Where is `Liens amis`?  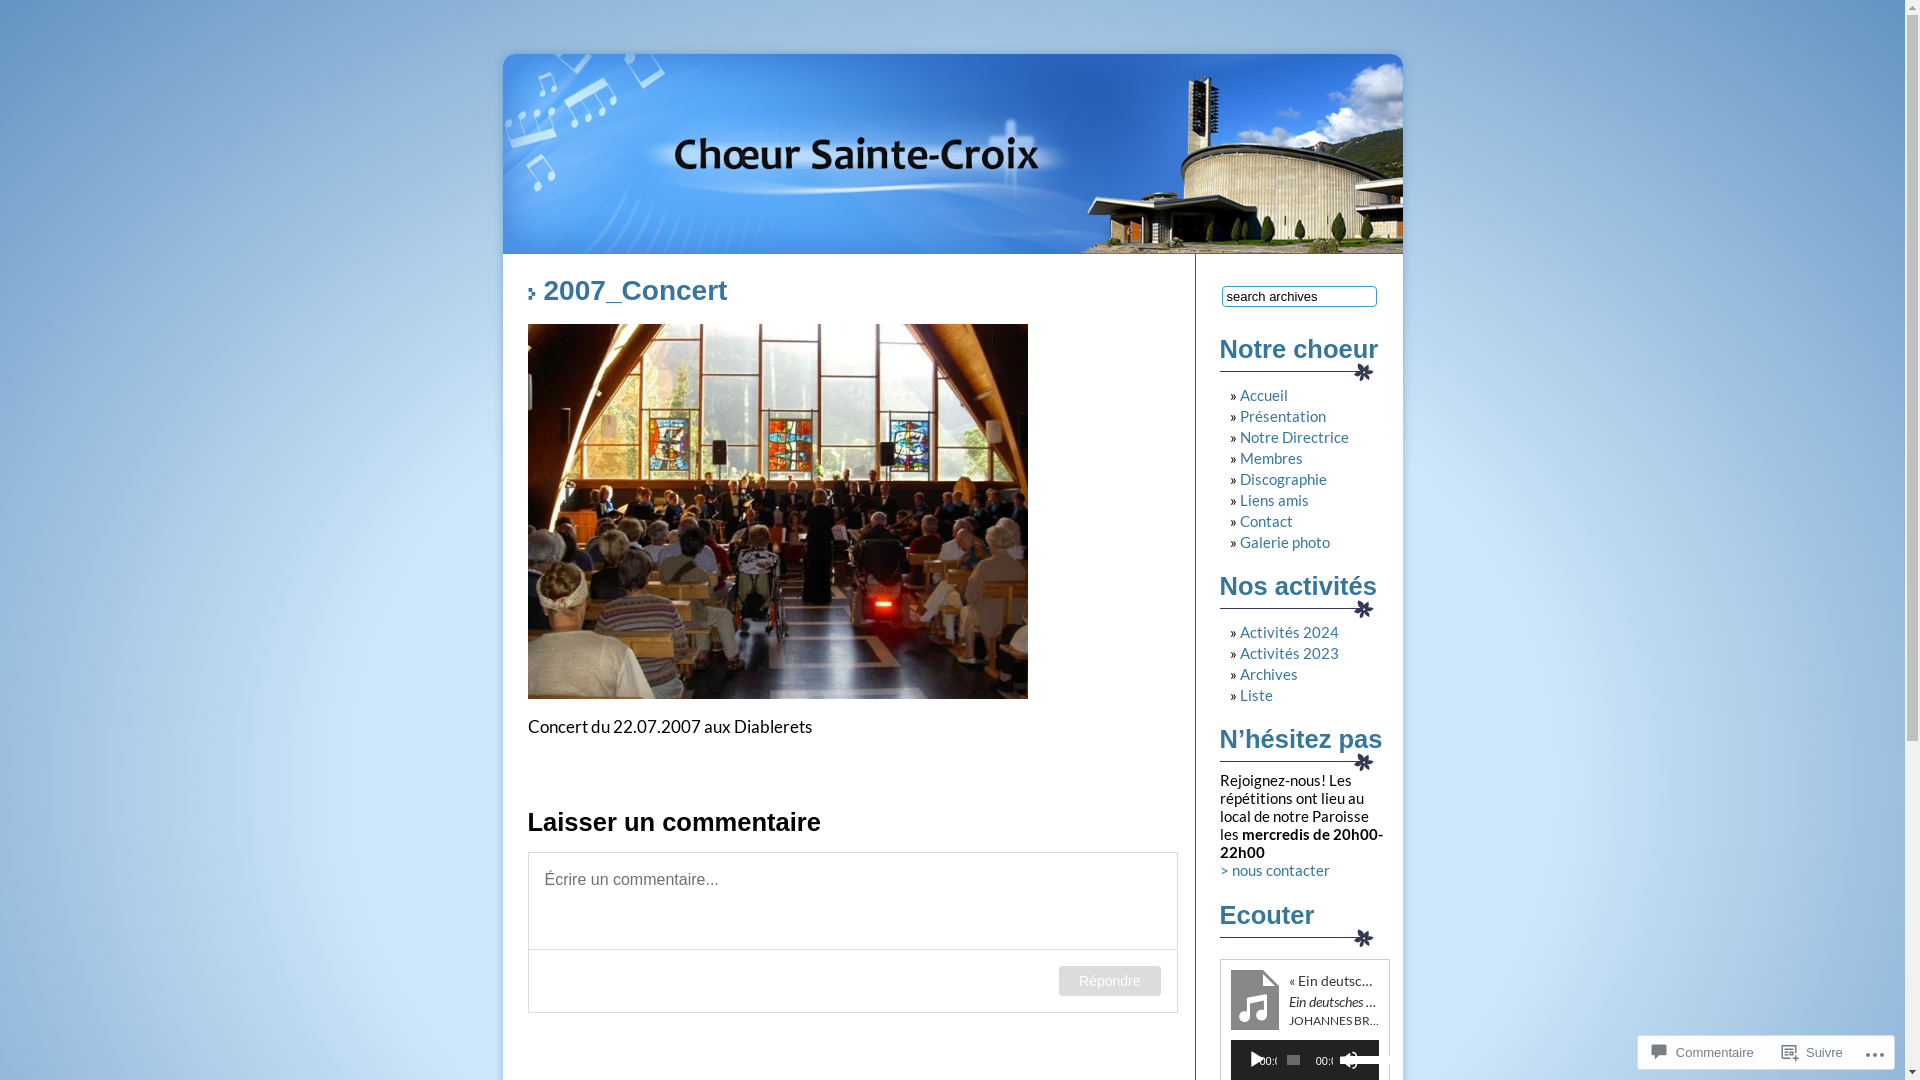 Liens amis is located at coordinates (1274, 500).